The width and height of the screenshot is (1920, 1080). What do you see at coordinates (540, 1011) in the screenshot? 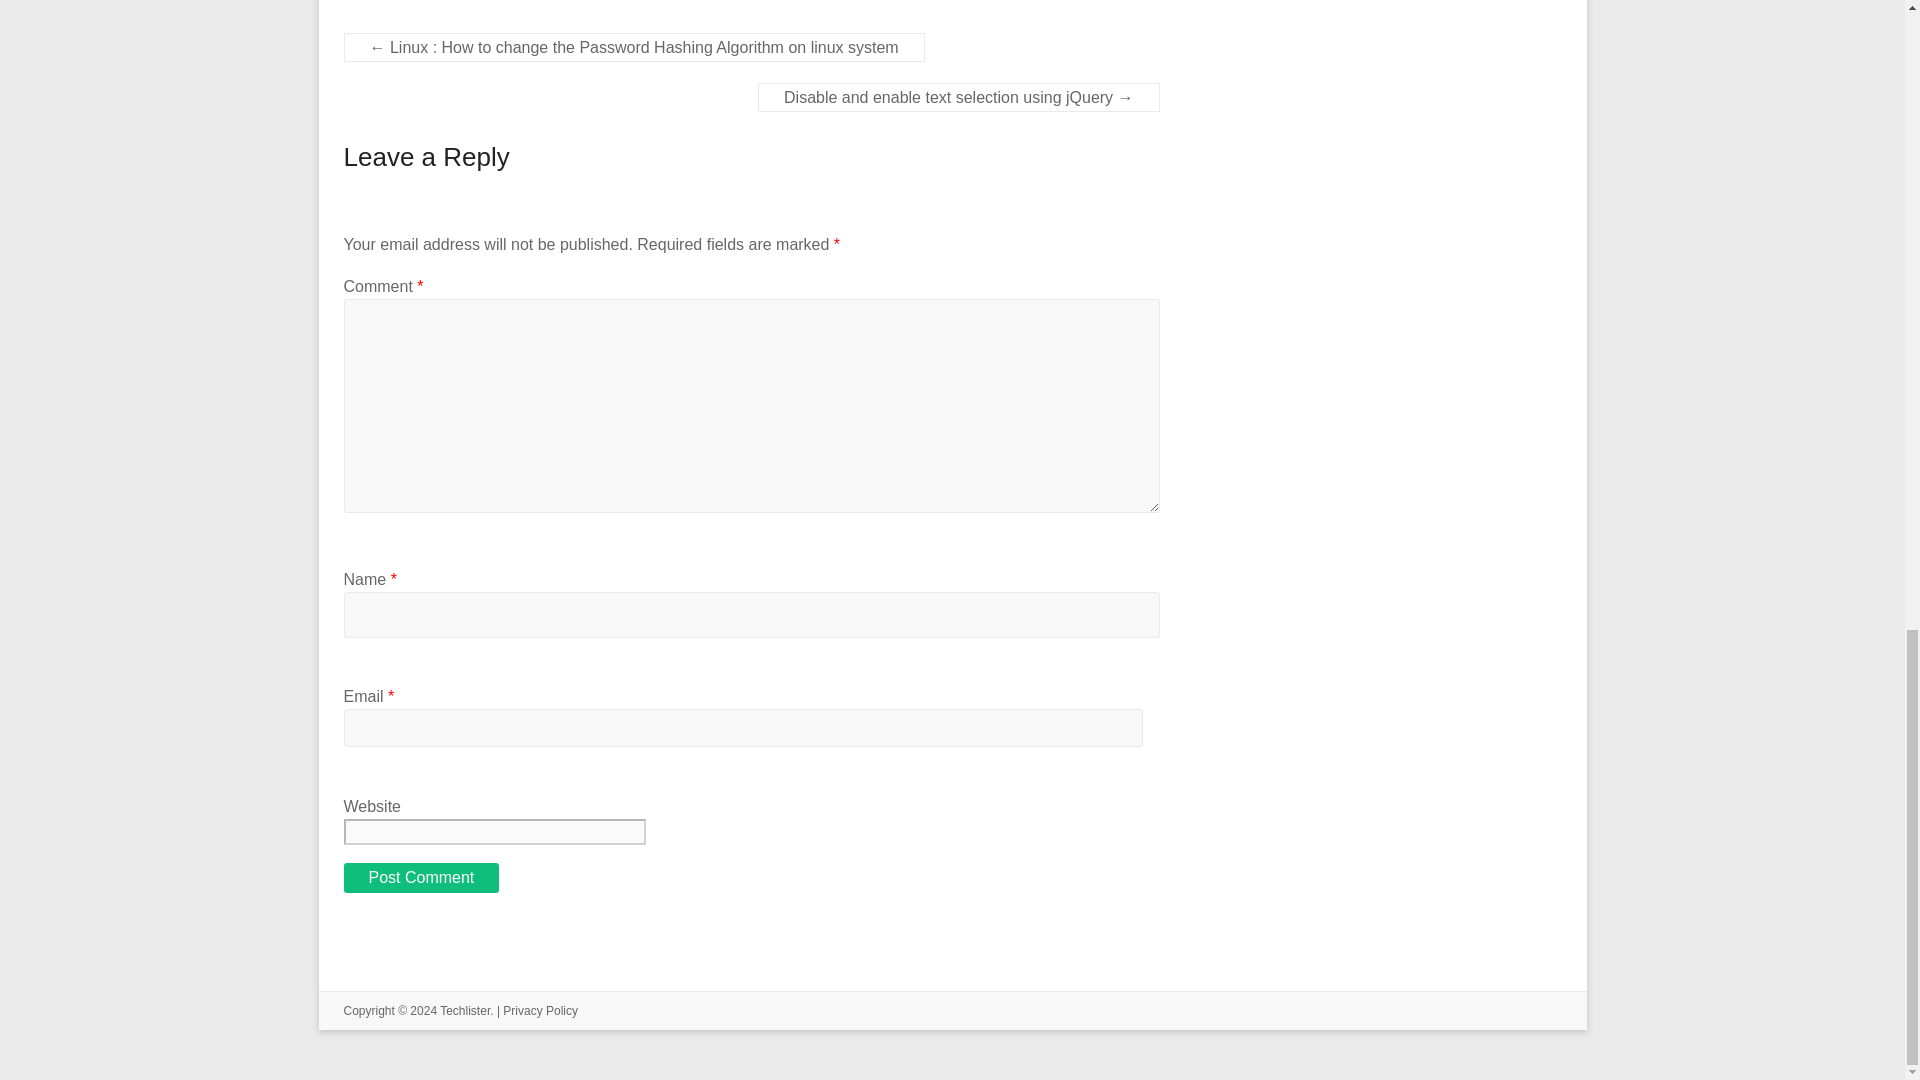
I see `Privacy Policy` at bounding box center [540, 1011].